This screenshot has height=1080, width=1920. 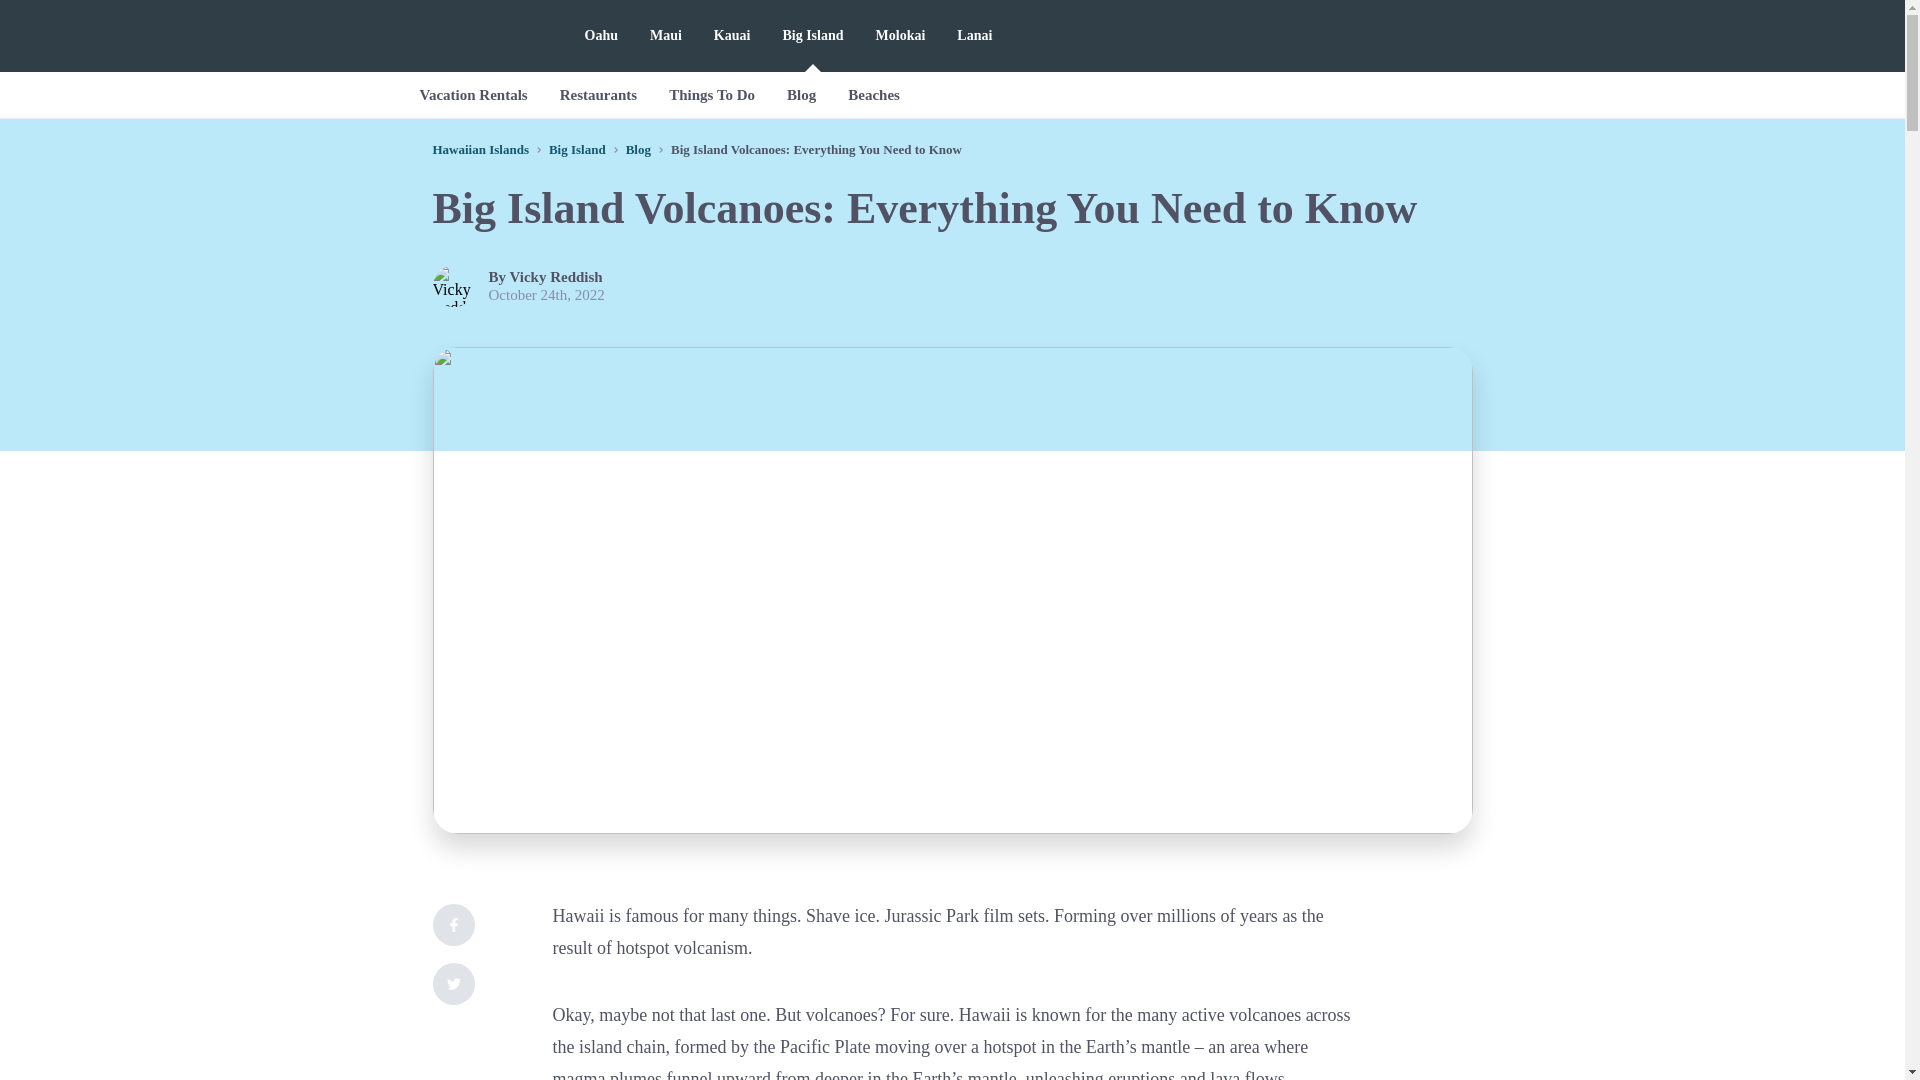 What do you see at coordinates (801, 94) in the screenshot?
I see `Blog` at bounding box center [801, 94].